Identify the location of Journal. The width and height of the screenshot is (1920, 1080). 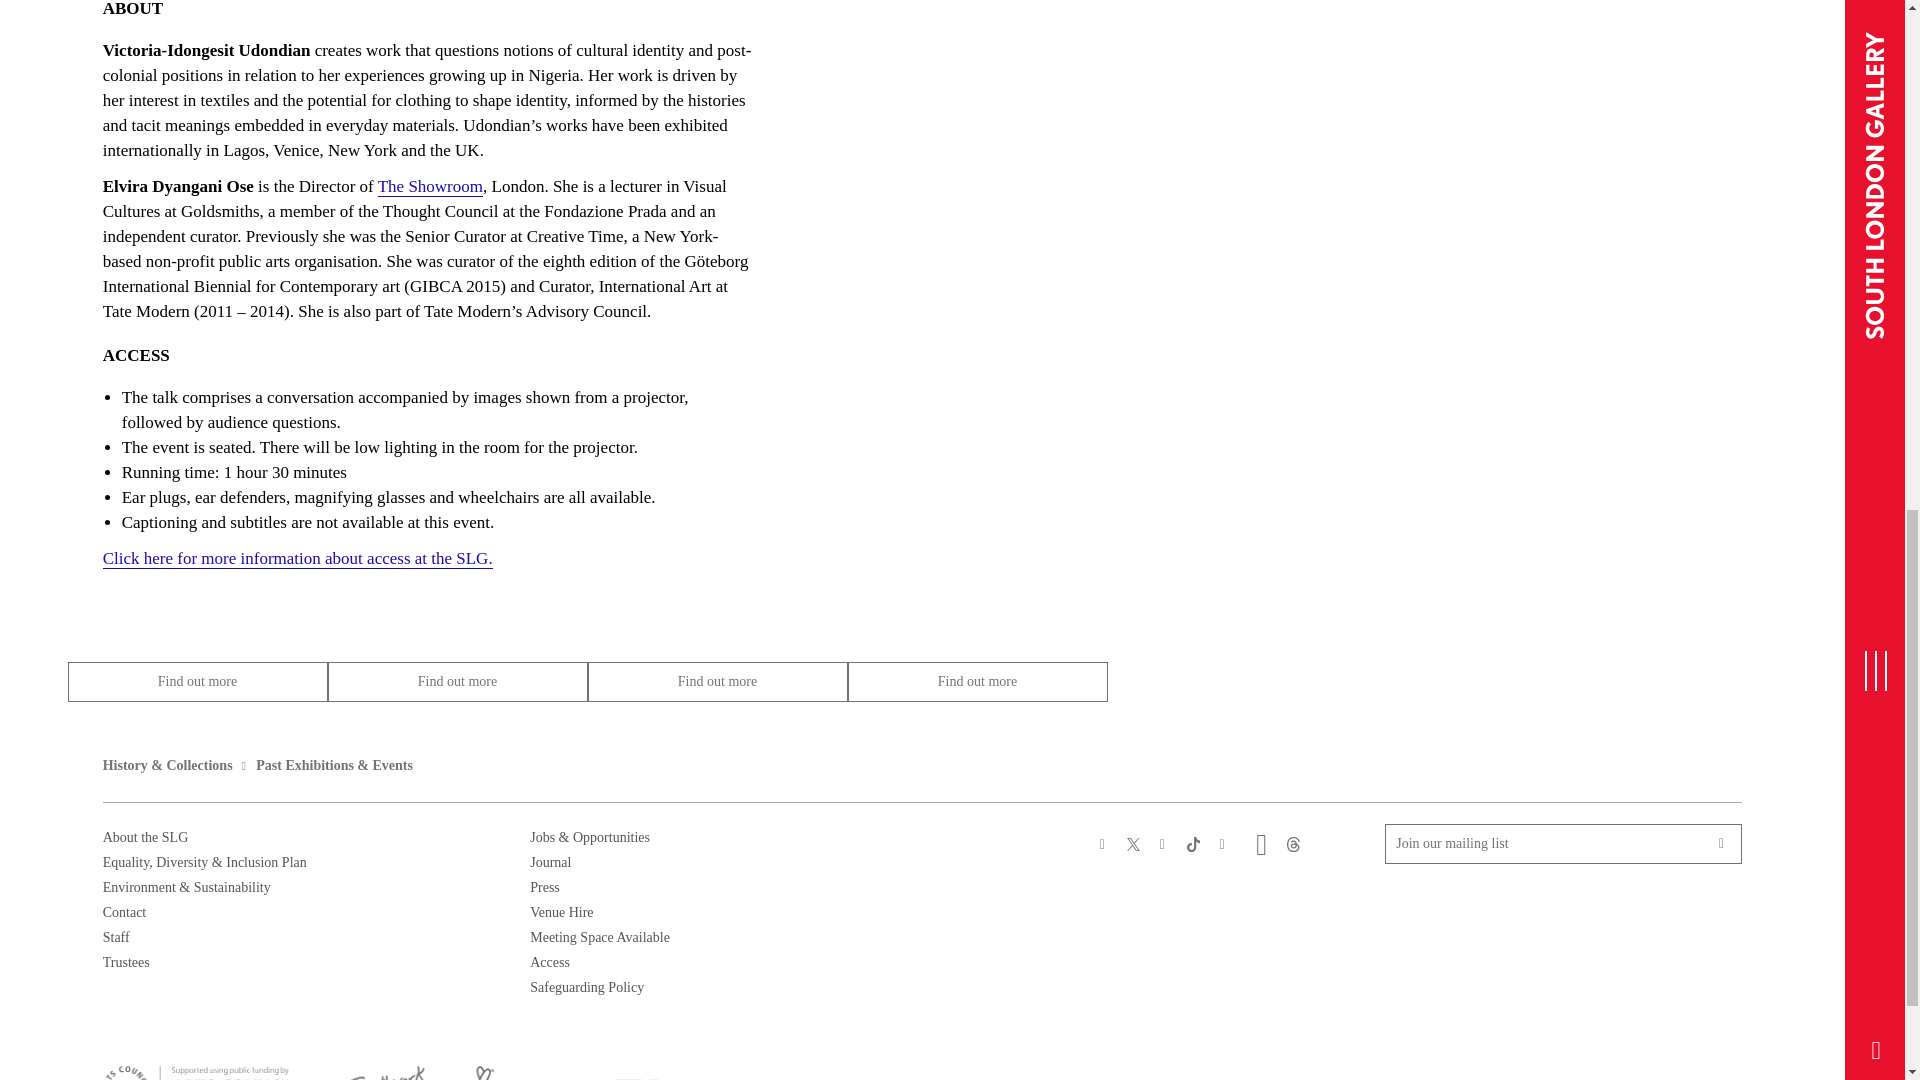
(550, 862).